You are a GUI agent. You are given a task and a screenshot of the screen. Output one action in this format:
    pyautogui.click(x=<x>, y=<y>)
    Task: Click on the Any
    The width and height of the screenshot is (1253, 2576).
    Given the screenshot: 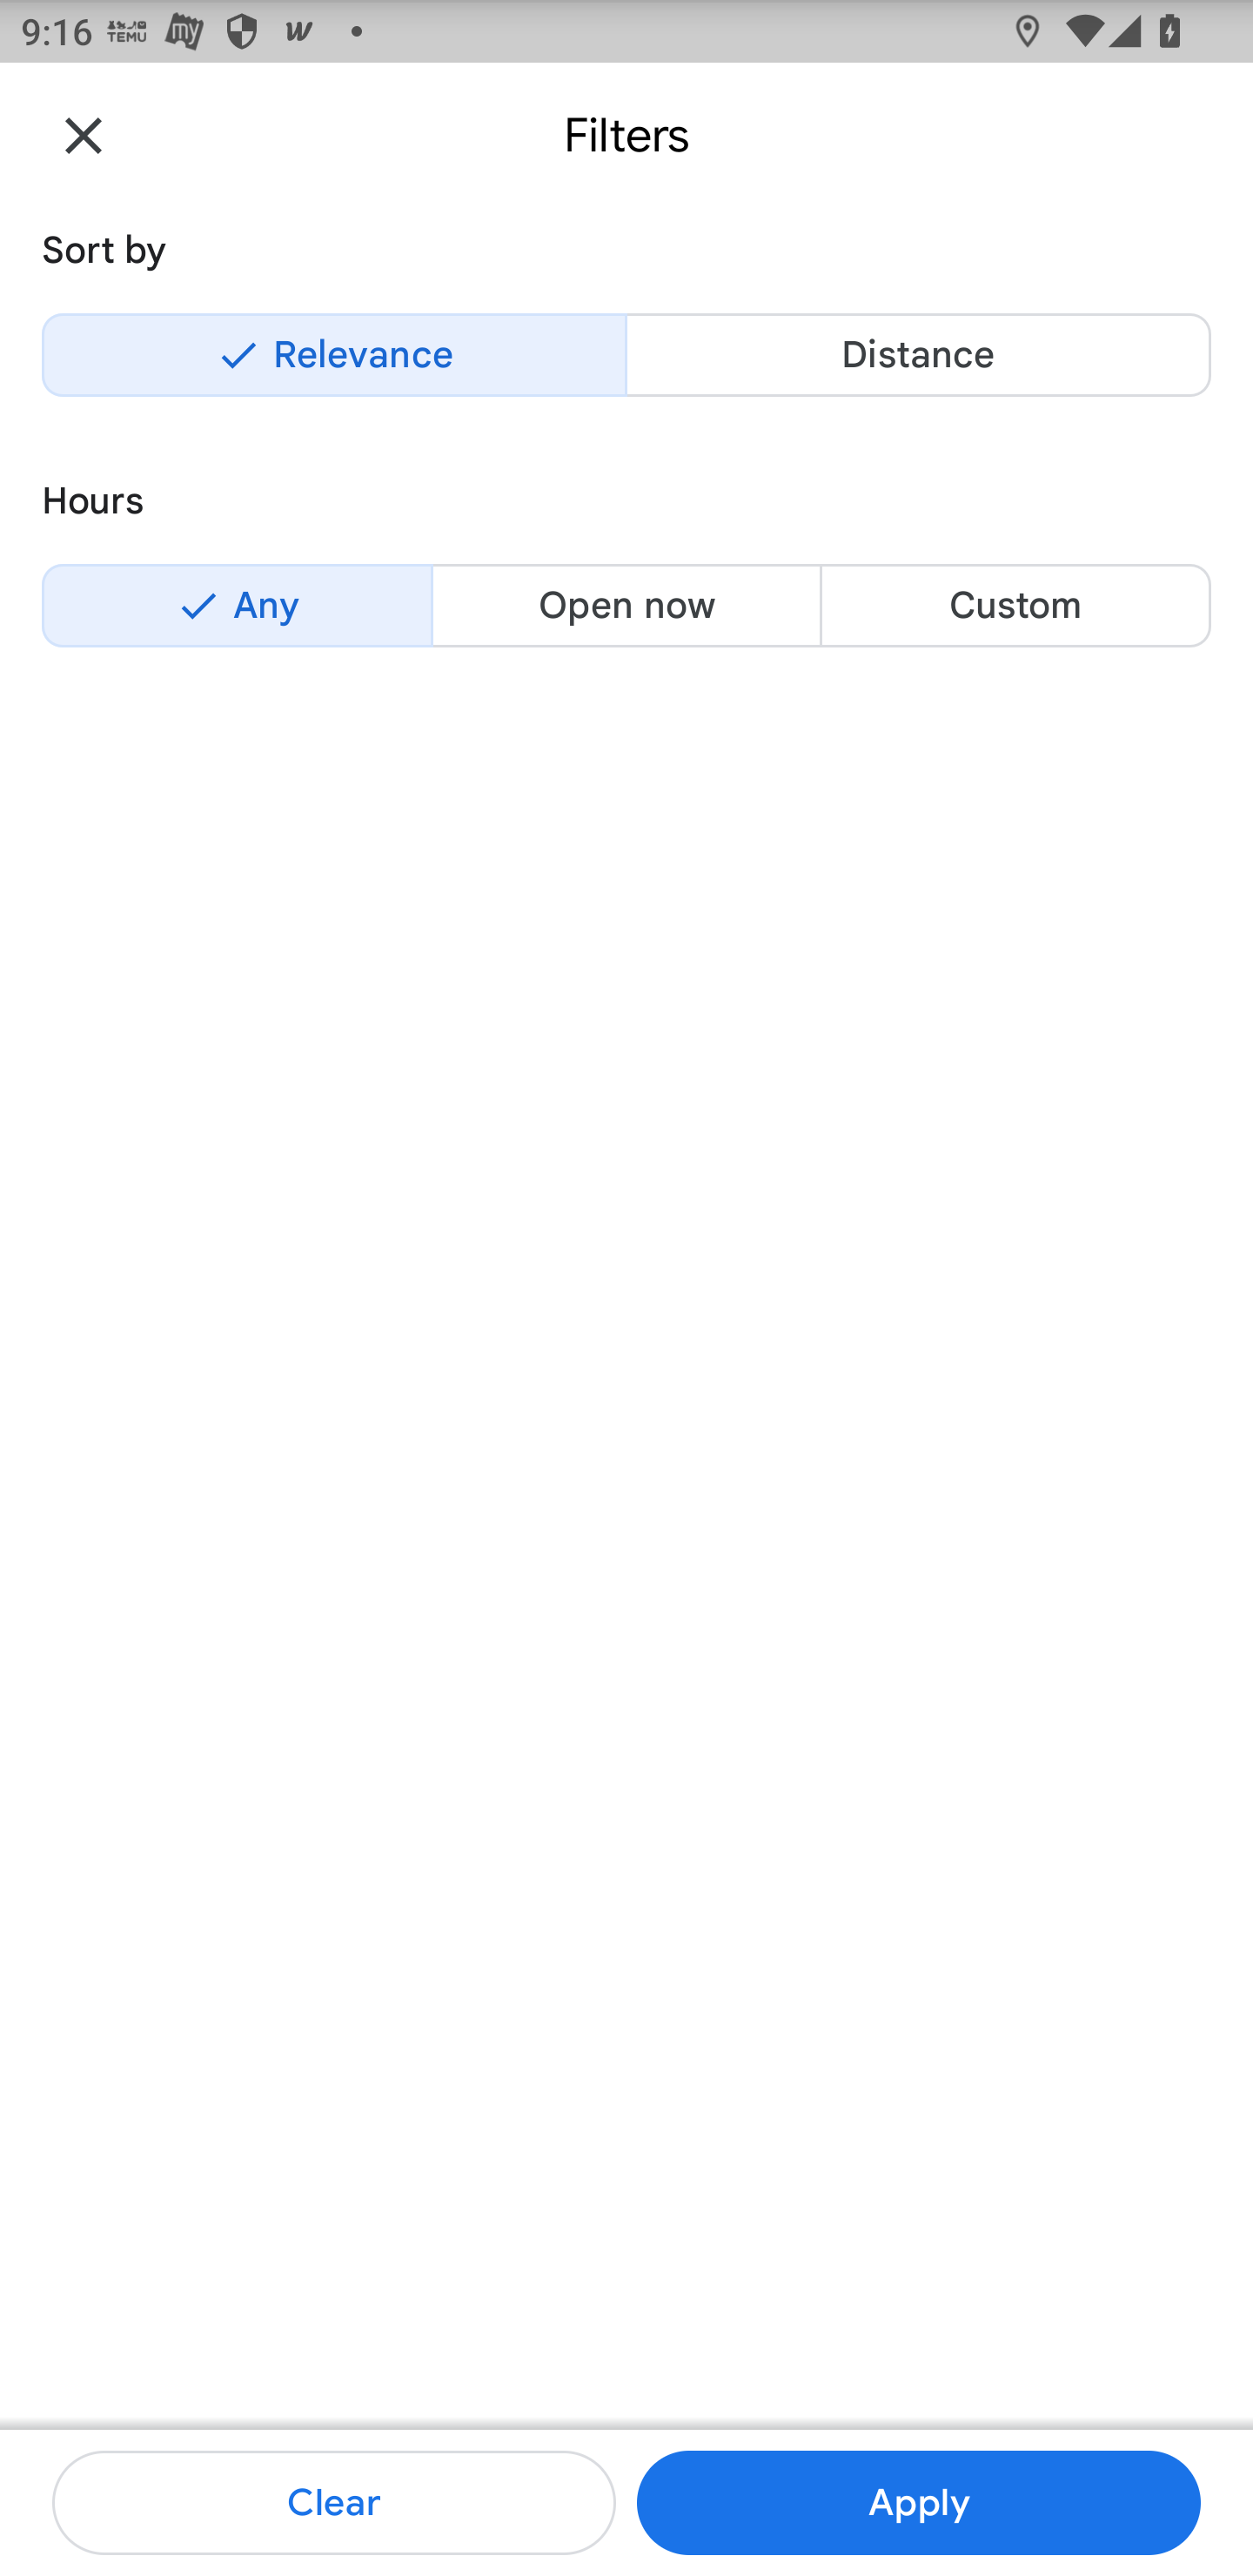 What is the action you would take?
    pyautogui.click(x=237, y=605)
    